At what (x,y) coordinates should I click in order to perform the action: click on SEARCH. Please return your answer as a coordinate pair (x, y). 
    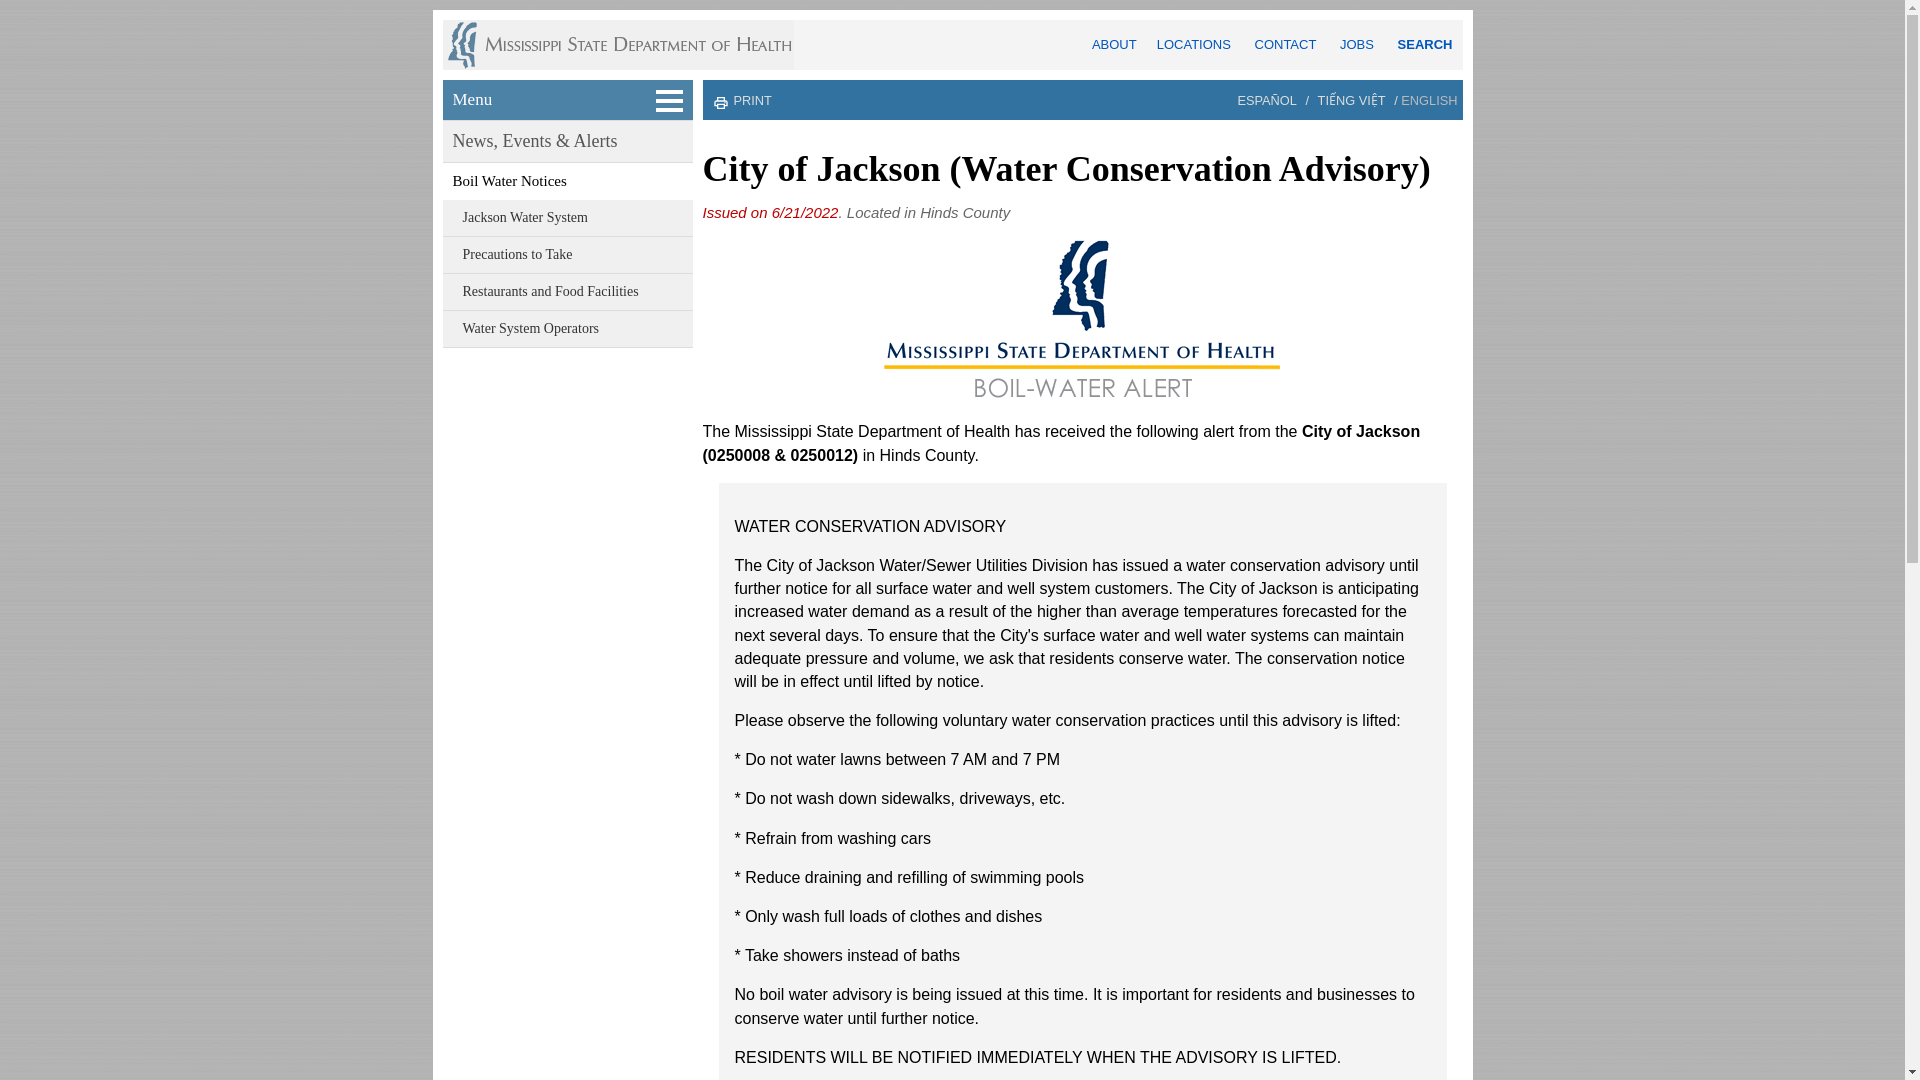
    Looking at the image, I should click on (1426, 44).